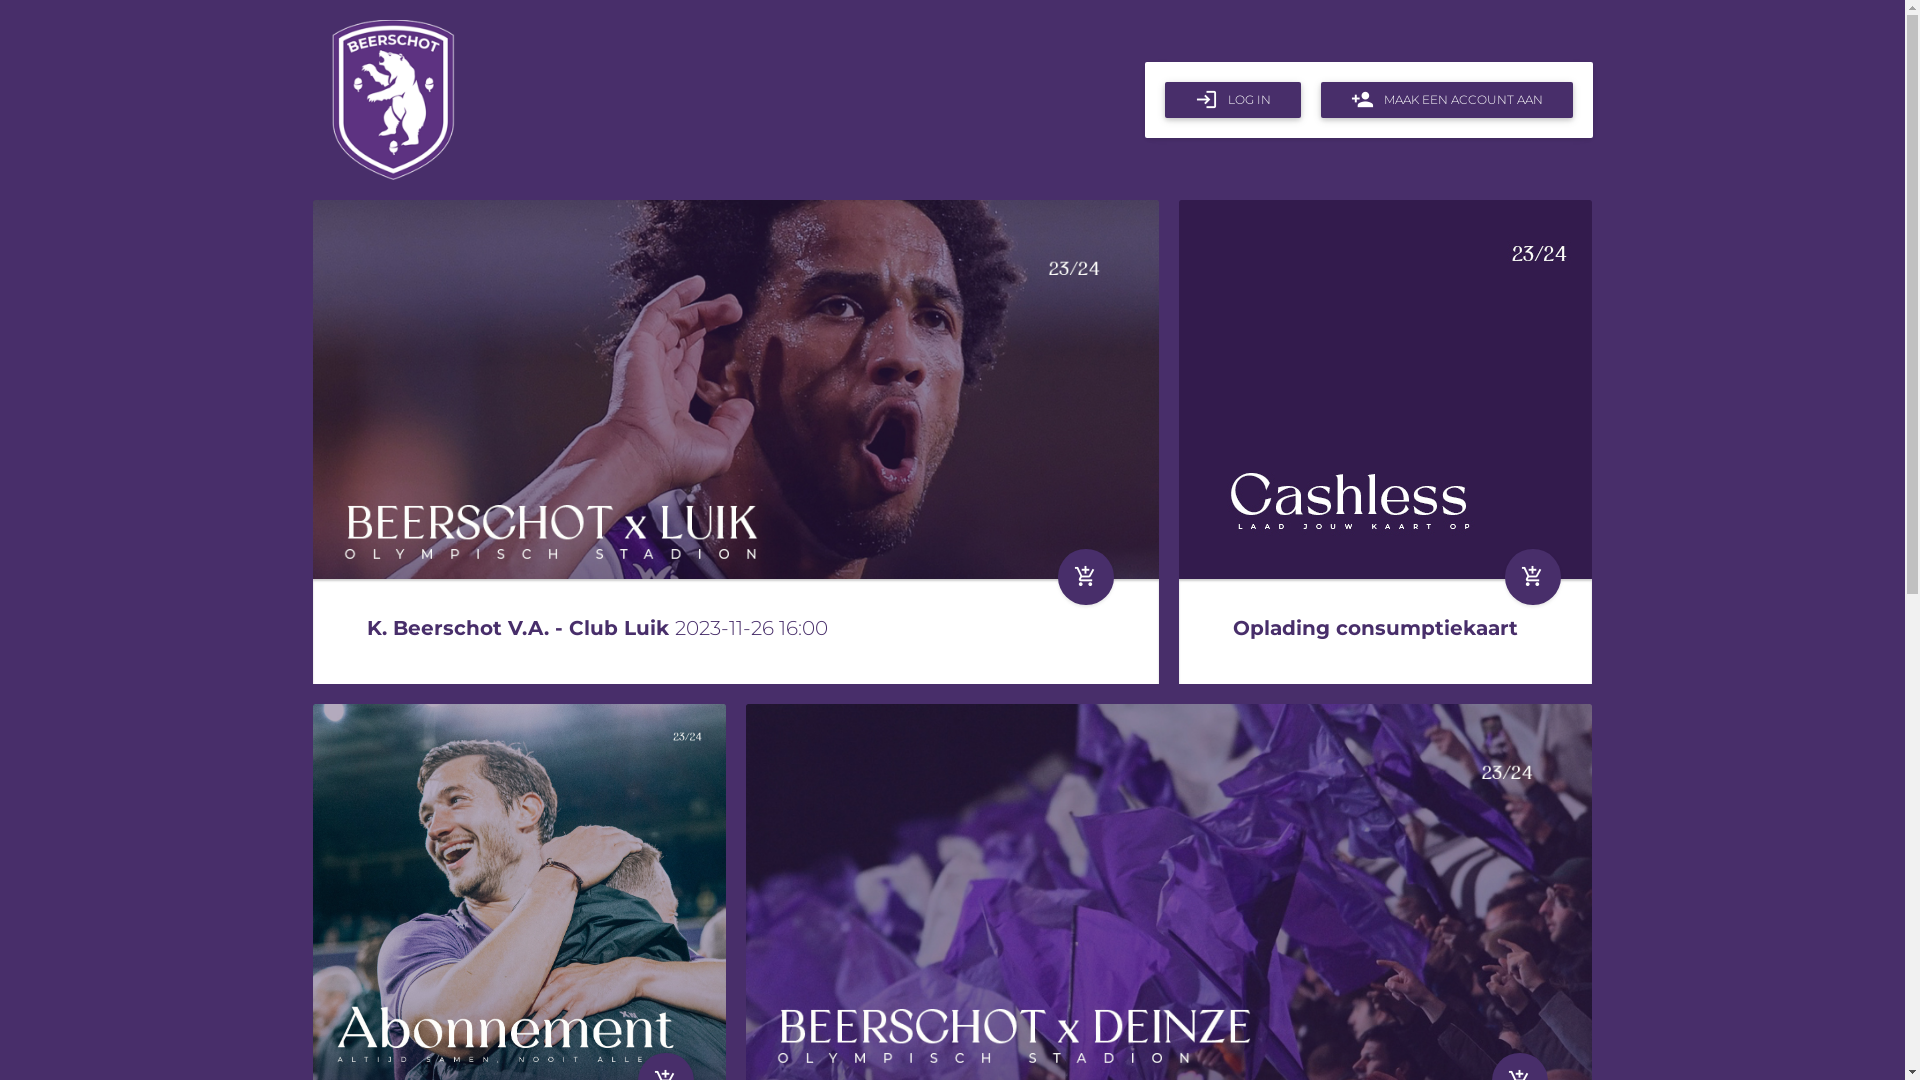 The width and height of the screenshot is (1920, 1080). What do you see at coordinates (736, 438) in the screenshot?
I see `Koop ticket` at bounding box center [736, 438].